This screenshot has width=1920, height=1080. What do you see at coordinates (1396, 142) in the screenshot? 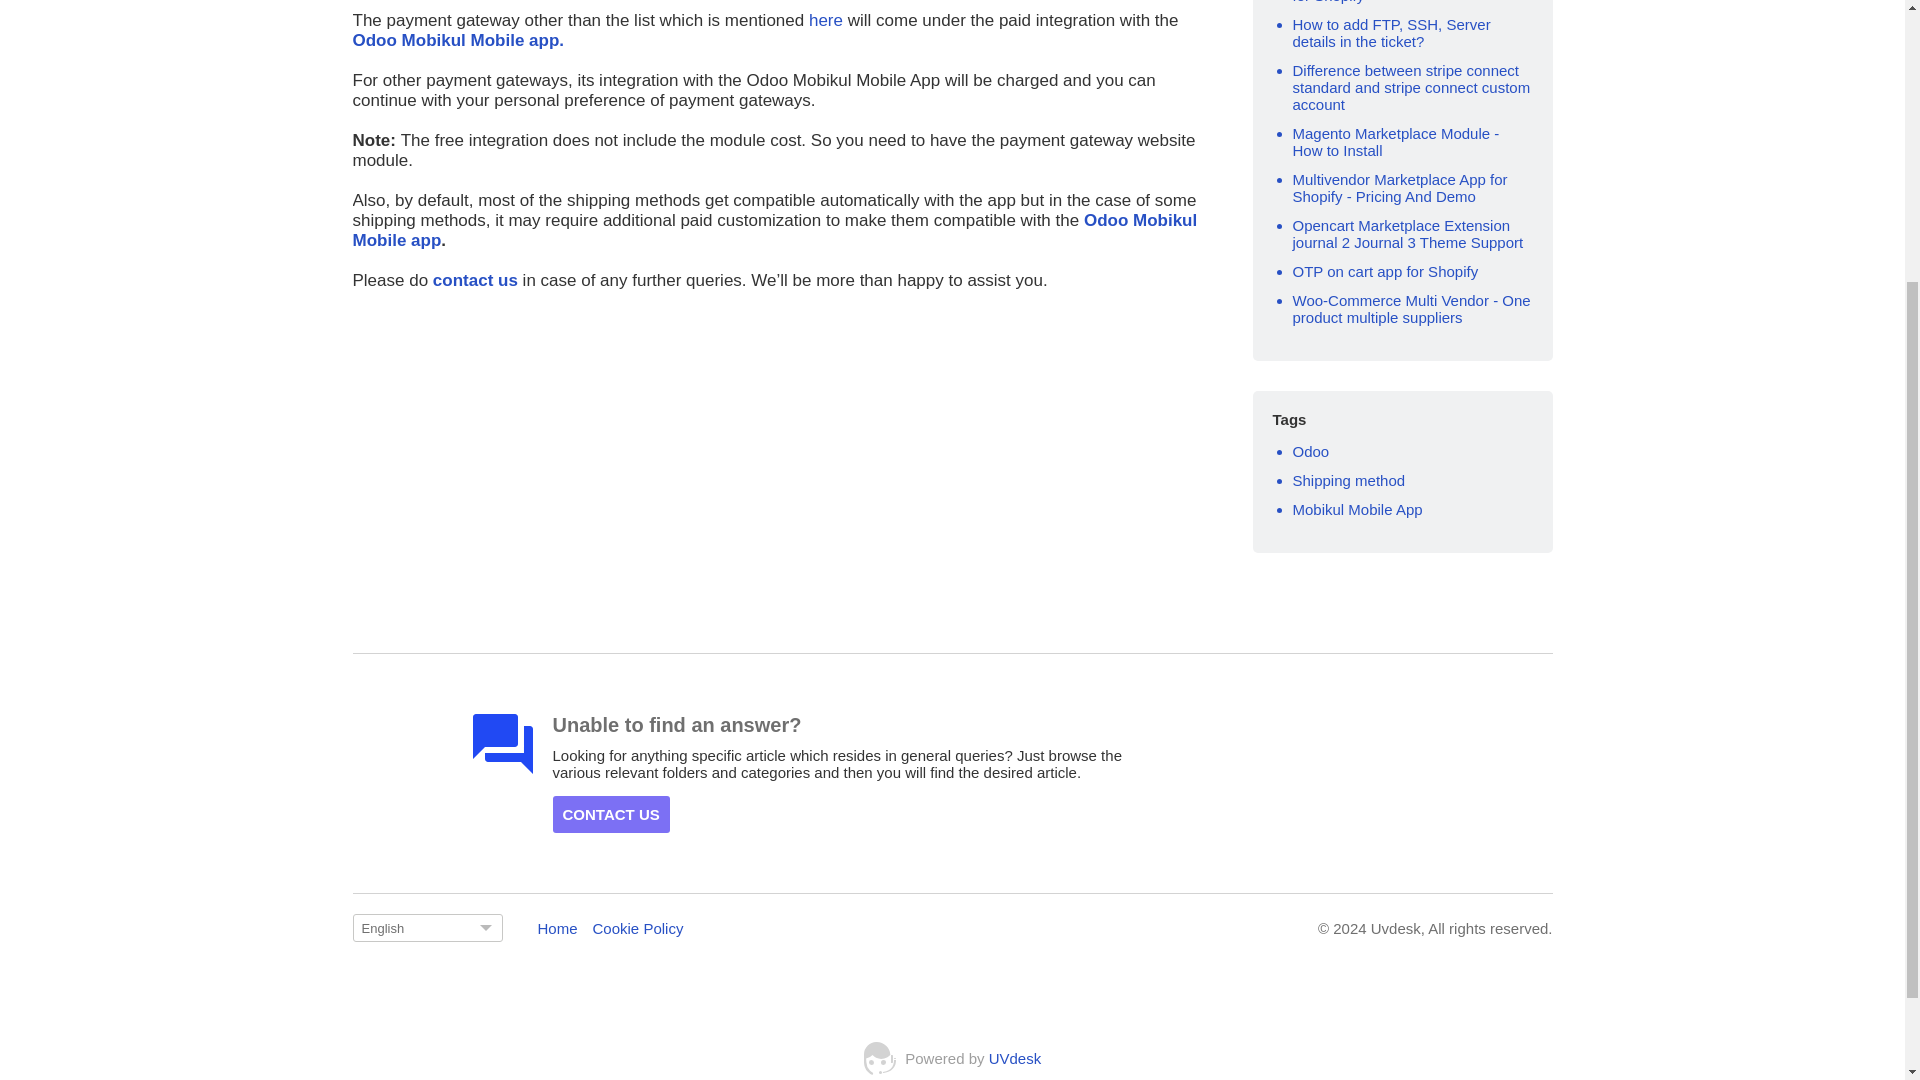
I see `Magento Marketplace Module - How to Install` at bounding box center [1396, 142].